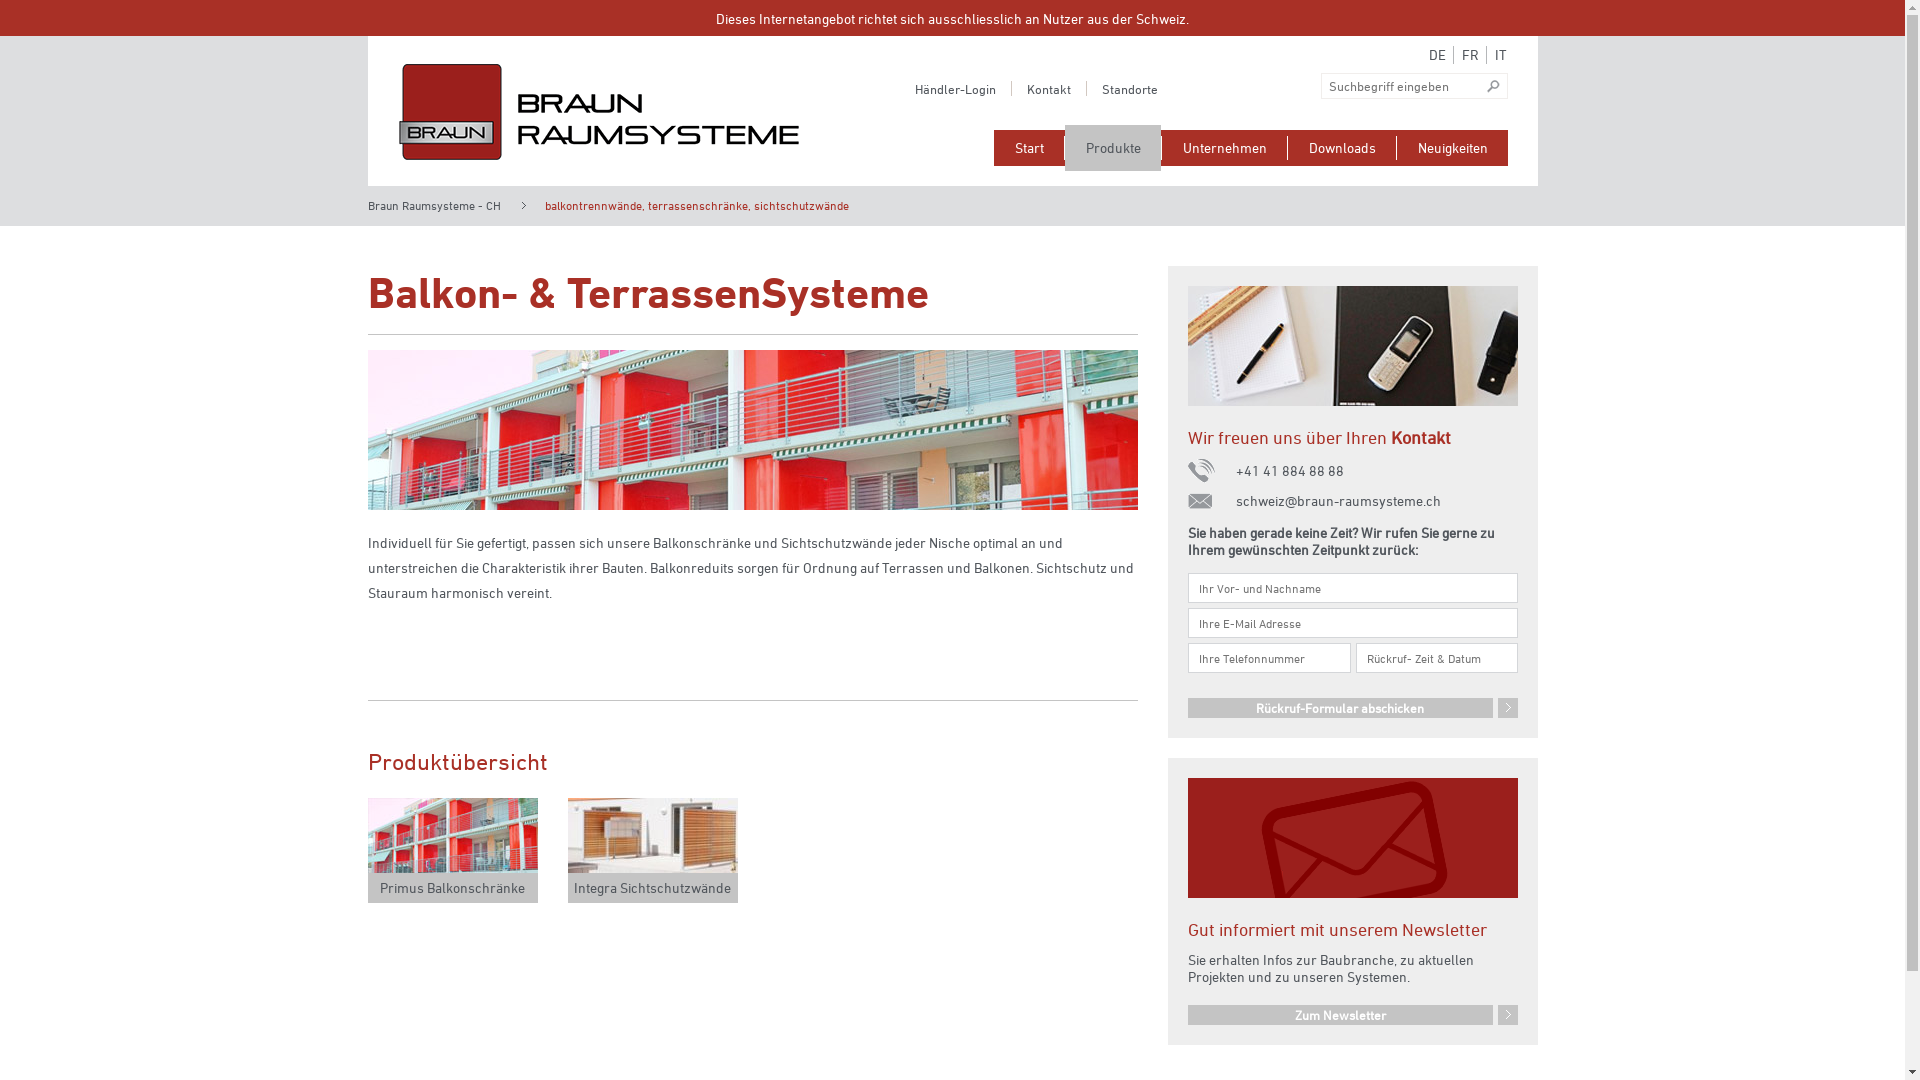 The height and width of the screenshot is (1080, 1920). I want to click on Standorte, so click(1130, 89).